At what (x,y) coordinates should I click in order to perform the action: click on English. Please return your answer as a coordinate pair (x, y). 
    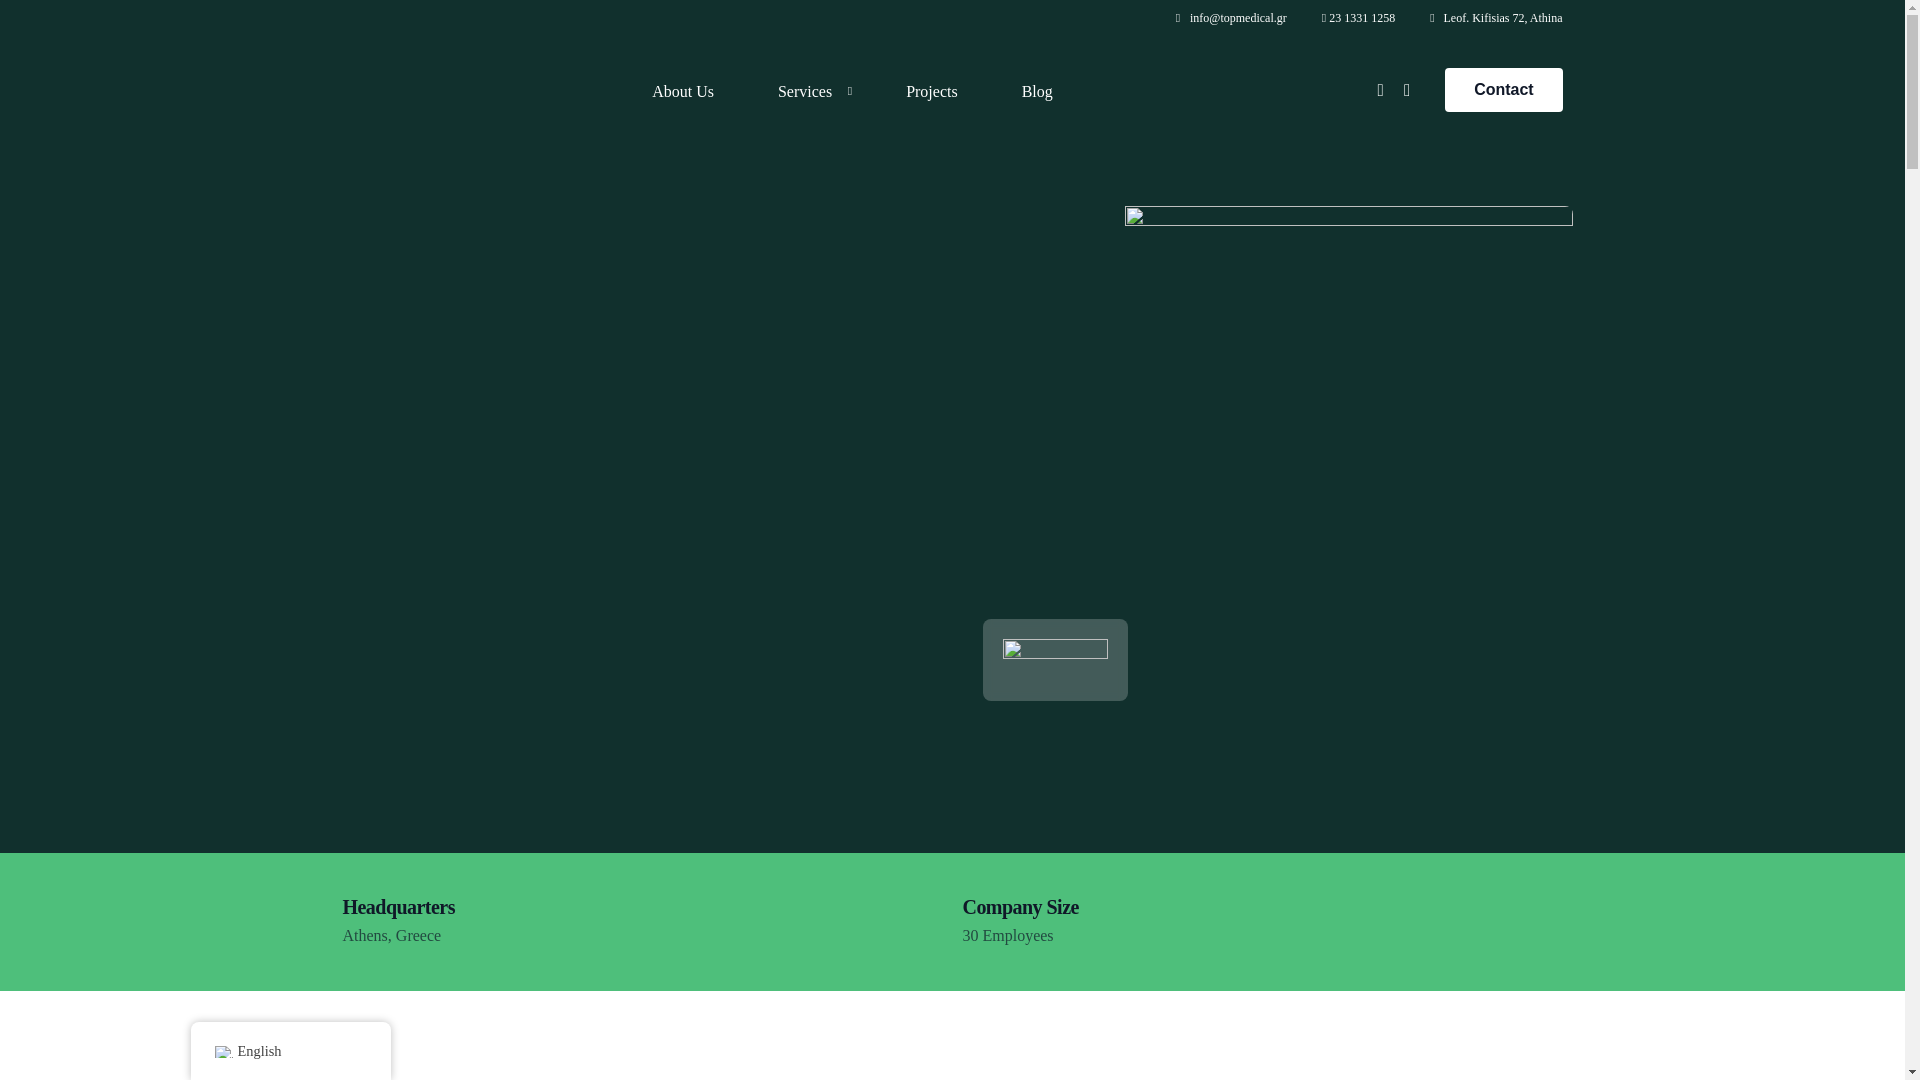
    Looking at the image, I should click on (222, 1052).